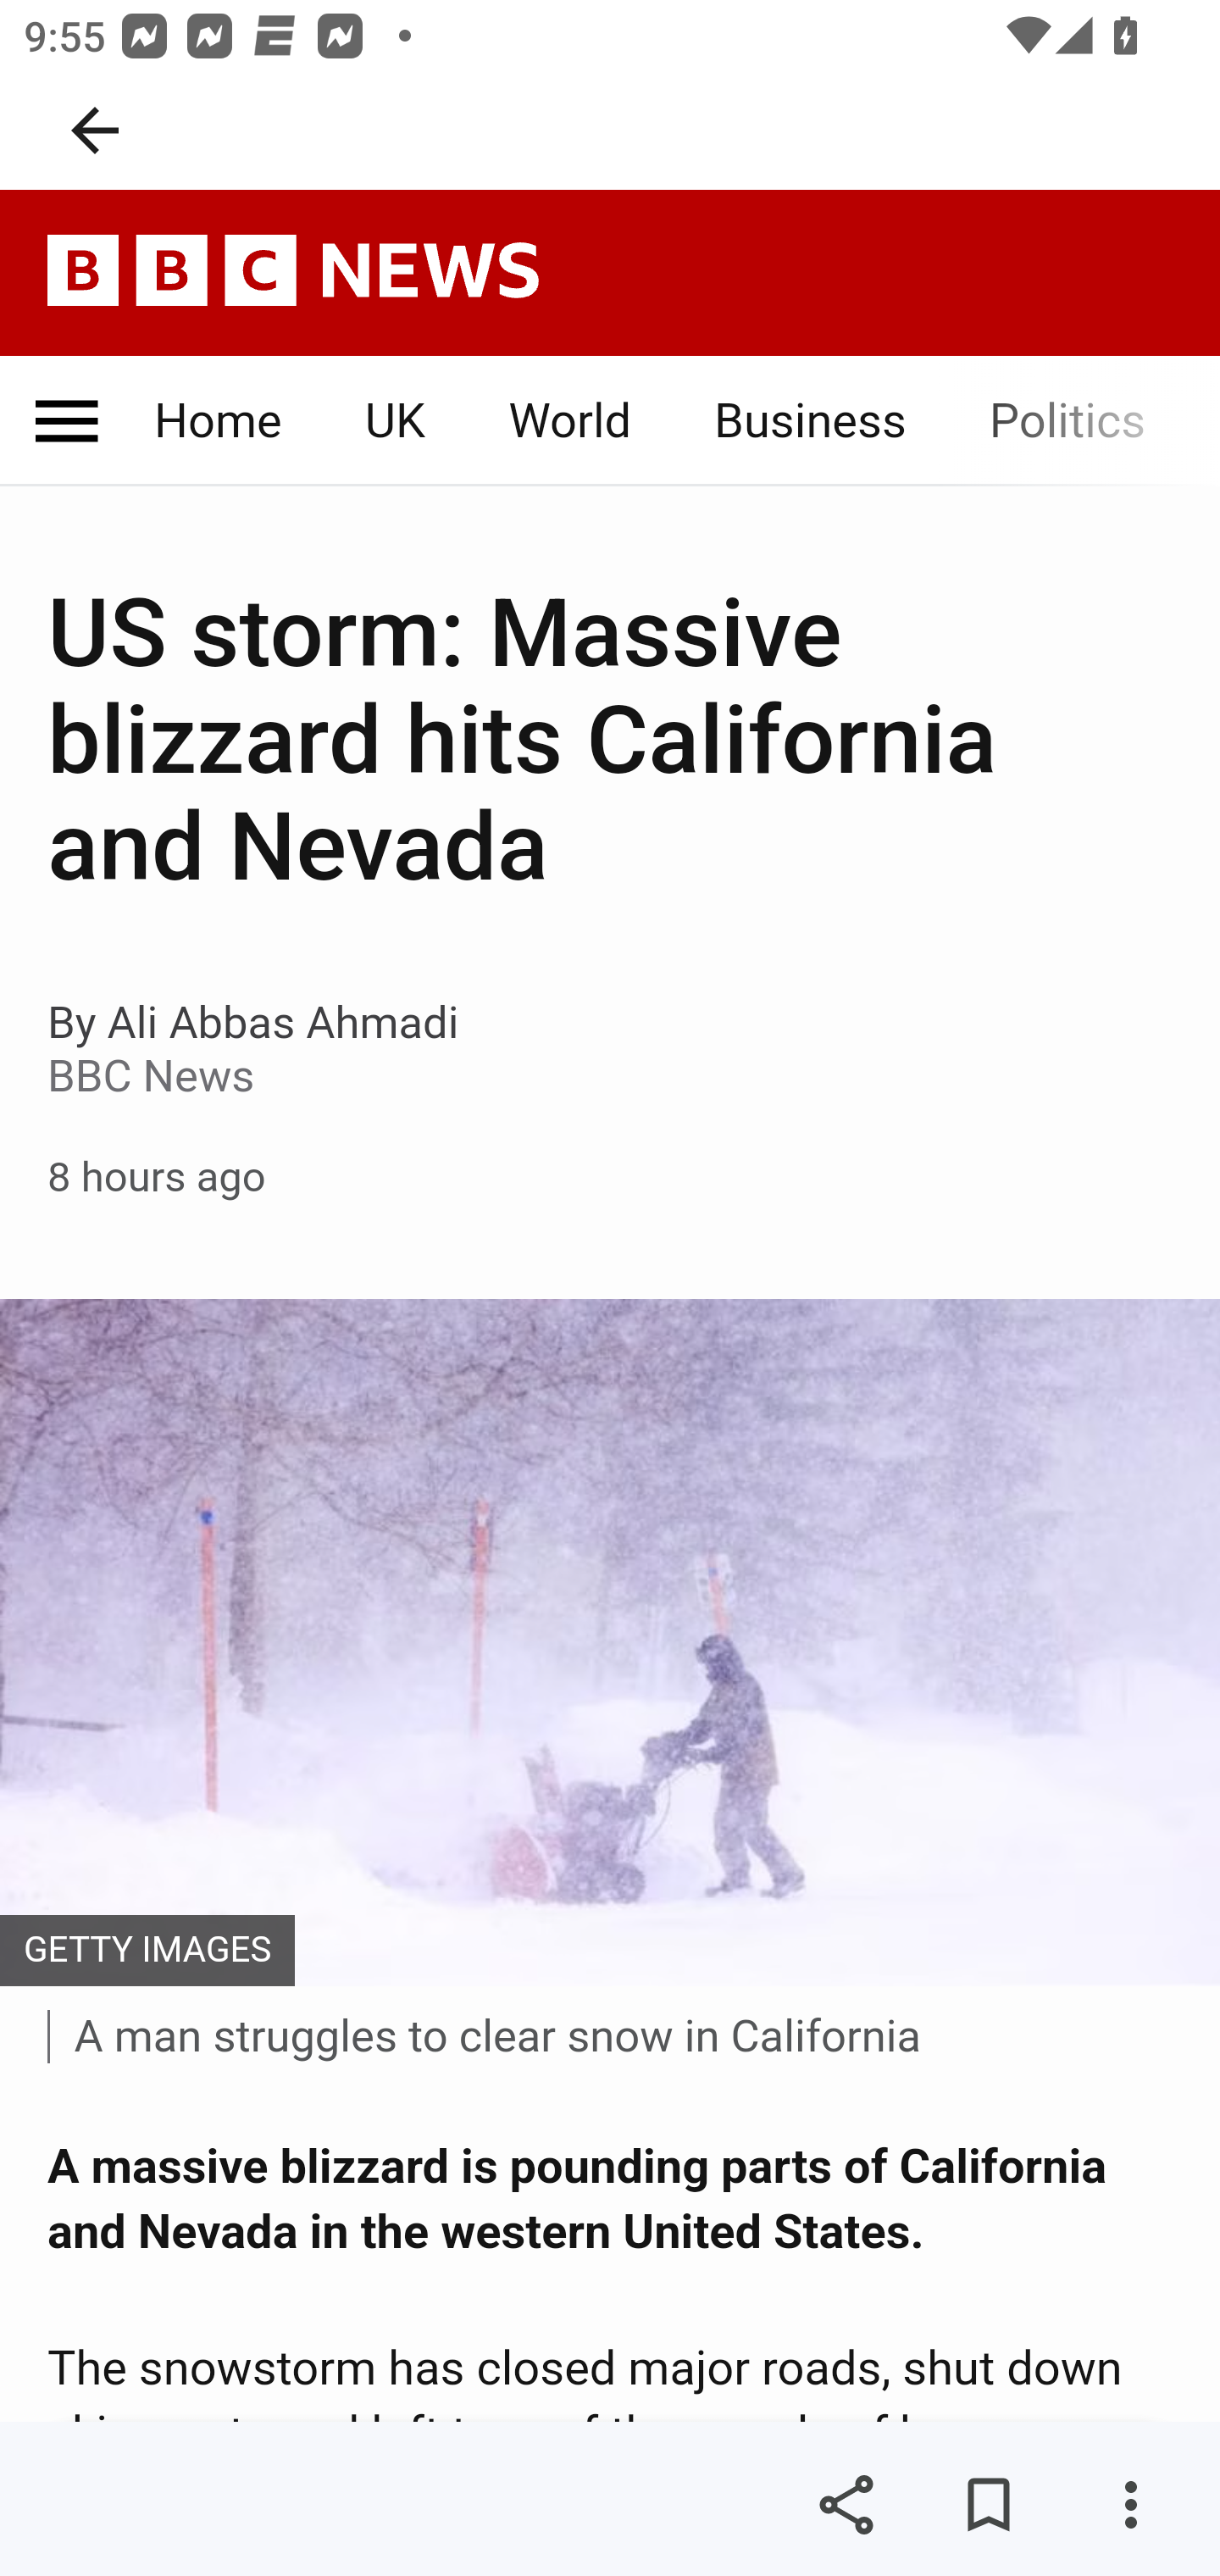 The image size is (1220, 2576). I want to click on Politics, so click(1067, 422).